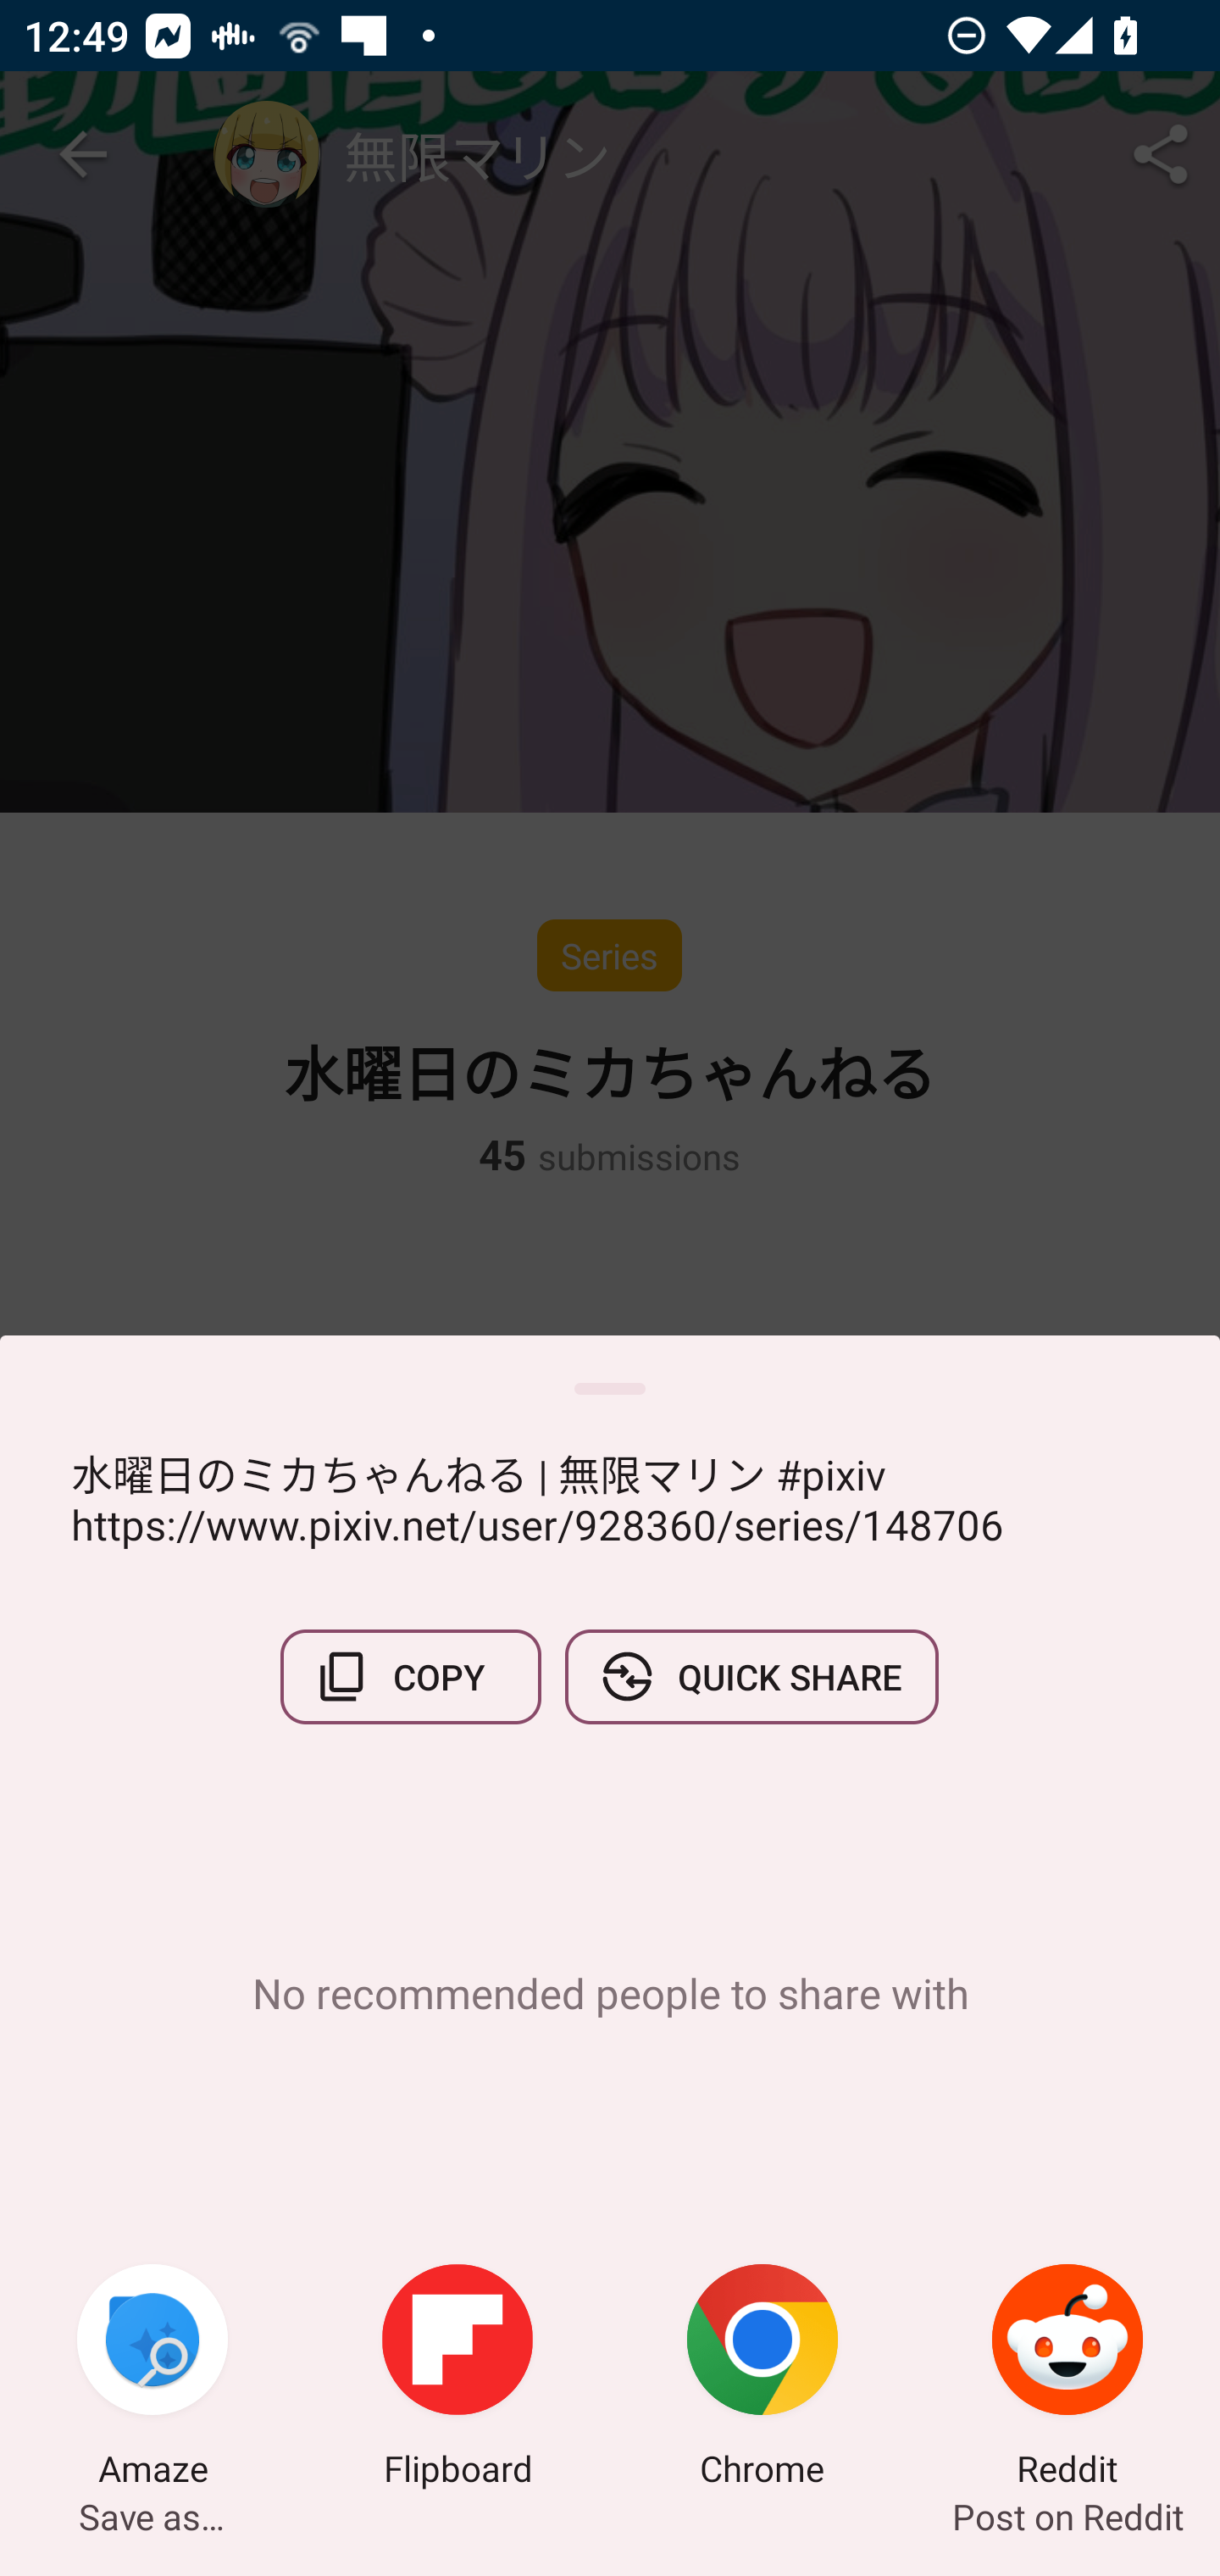 This screenshot has height=2576, width=1220. Describe the element at coordinates (751, 1676) in the screenshot. I see `QUICK SHARE` at that location.